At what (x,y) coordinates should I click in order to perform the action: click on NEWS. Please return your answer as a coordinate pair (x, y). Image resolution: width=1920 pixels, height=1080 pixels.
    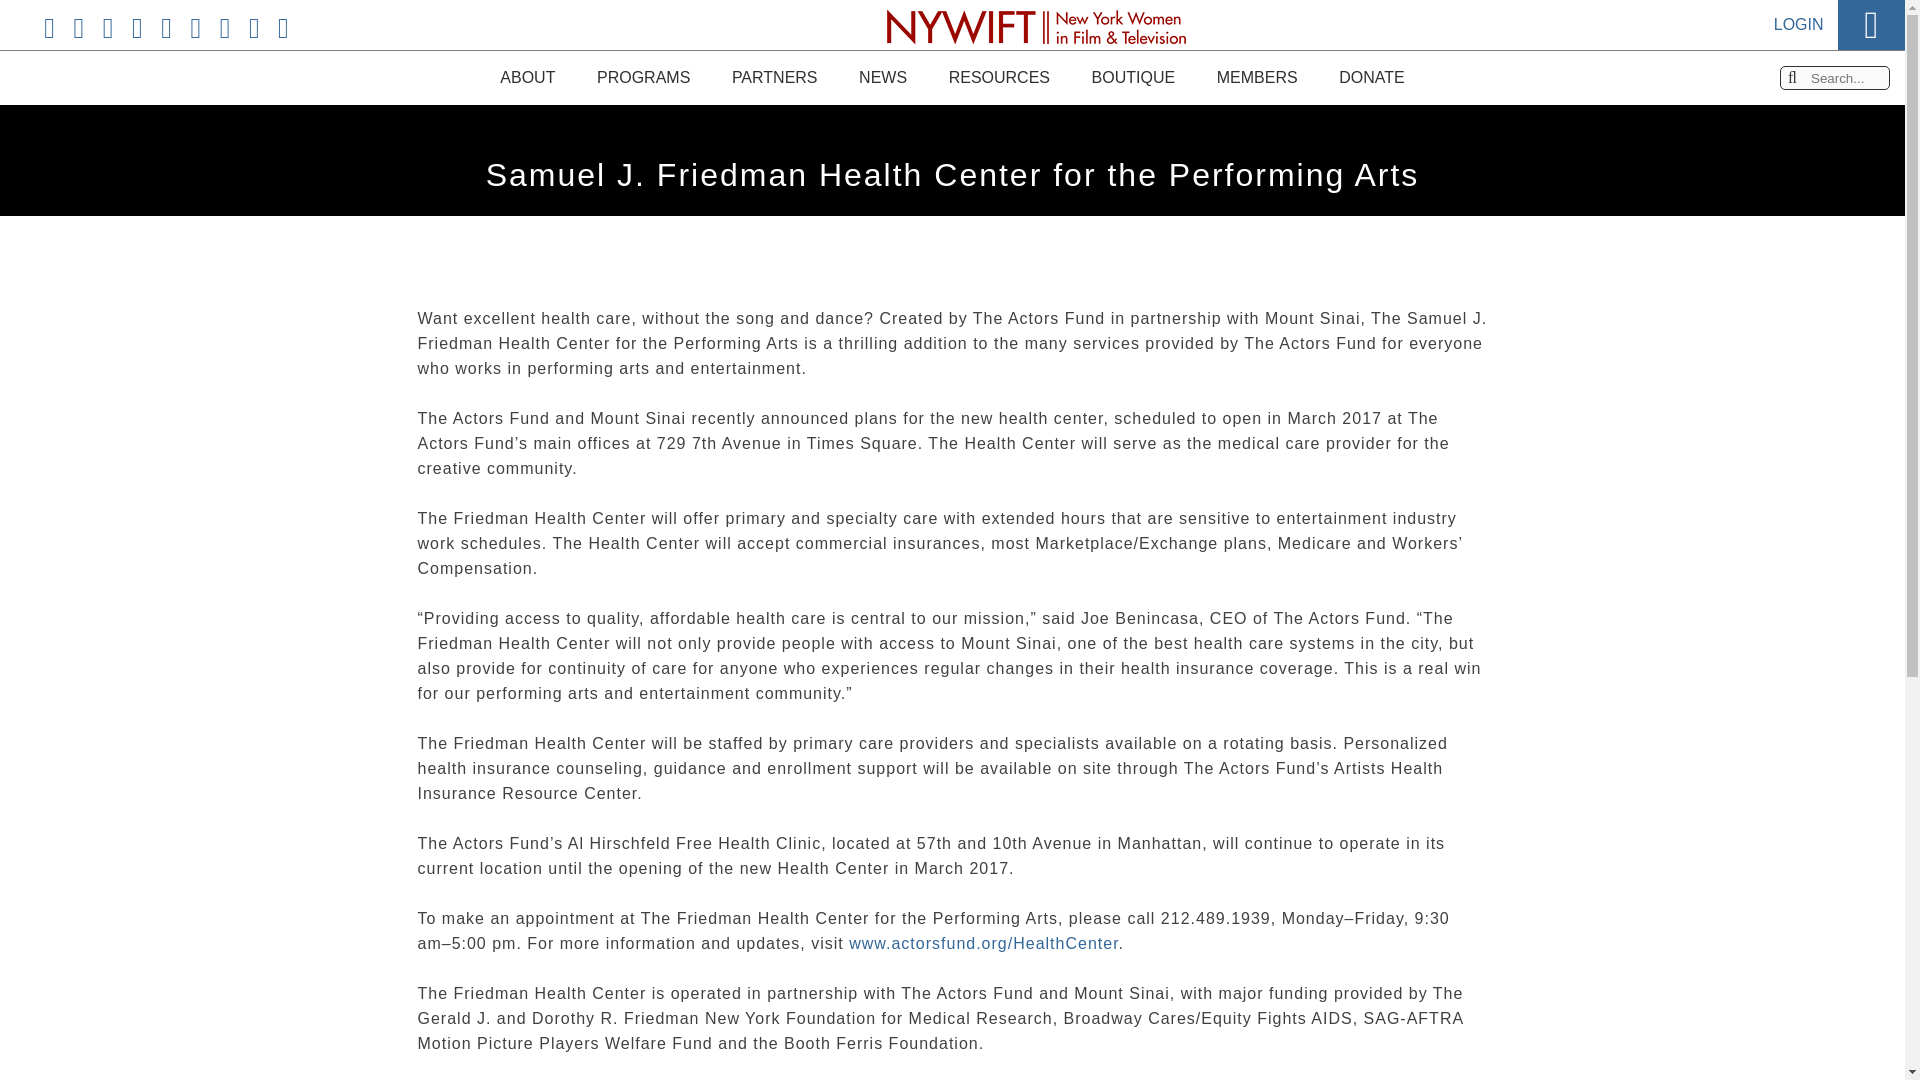
    Looking at the image, I should click on (882, 77).